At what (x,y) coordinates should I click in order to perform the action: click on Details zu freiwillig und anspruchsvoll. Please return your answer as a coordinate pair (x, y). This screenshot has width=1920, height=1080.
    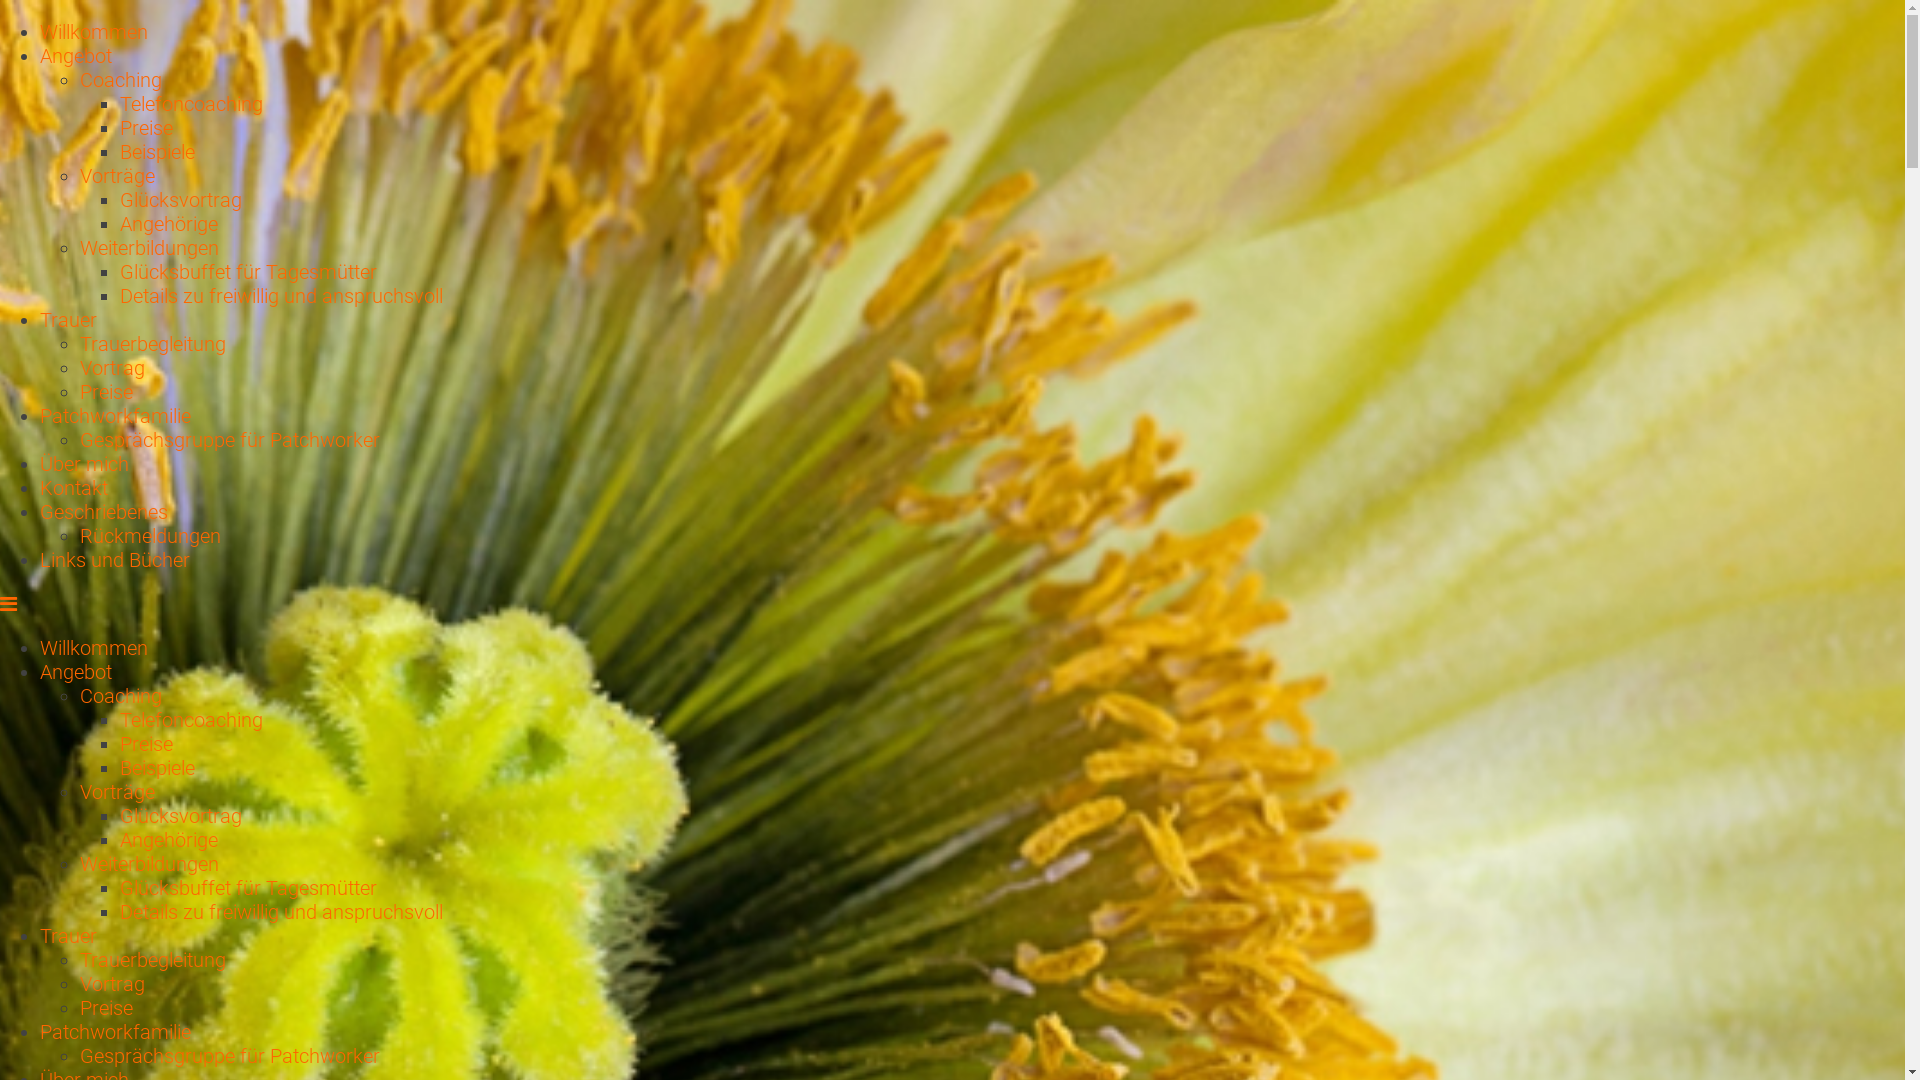
    Looking at the image, I should click on (282, 912).